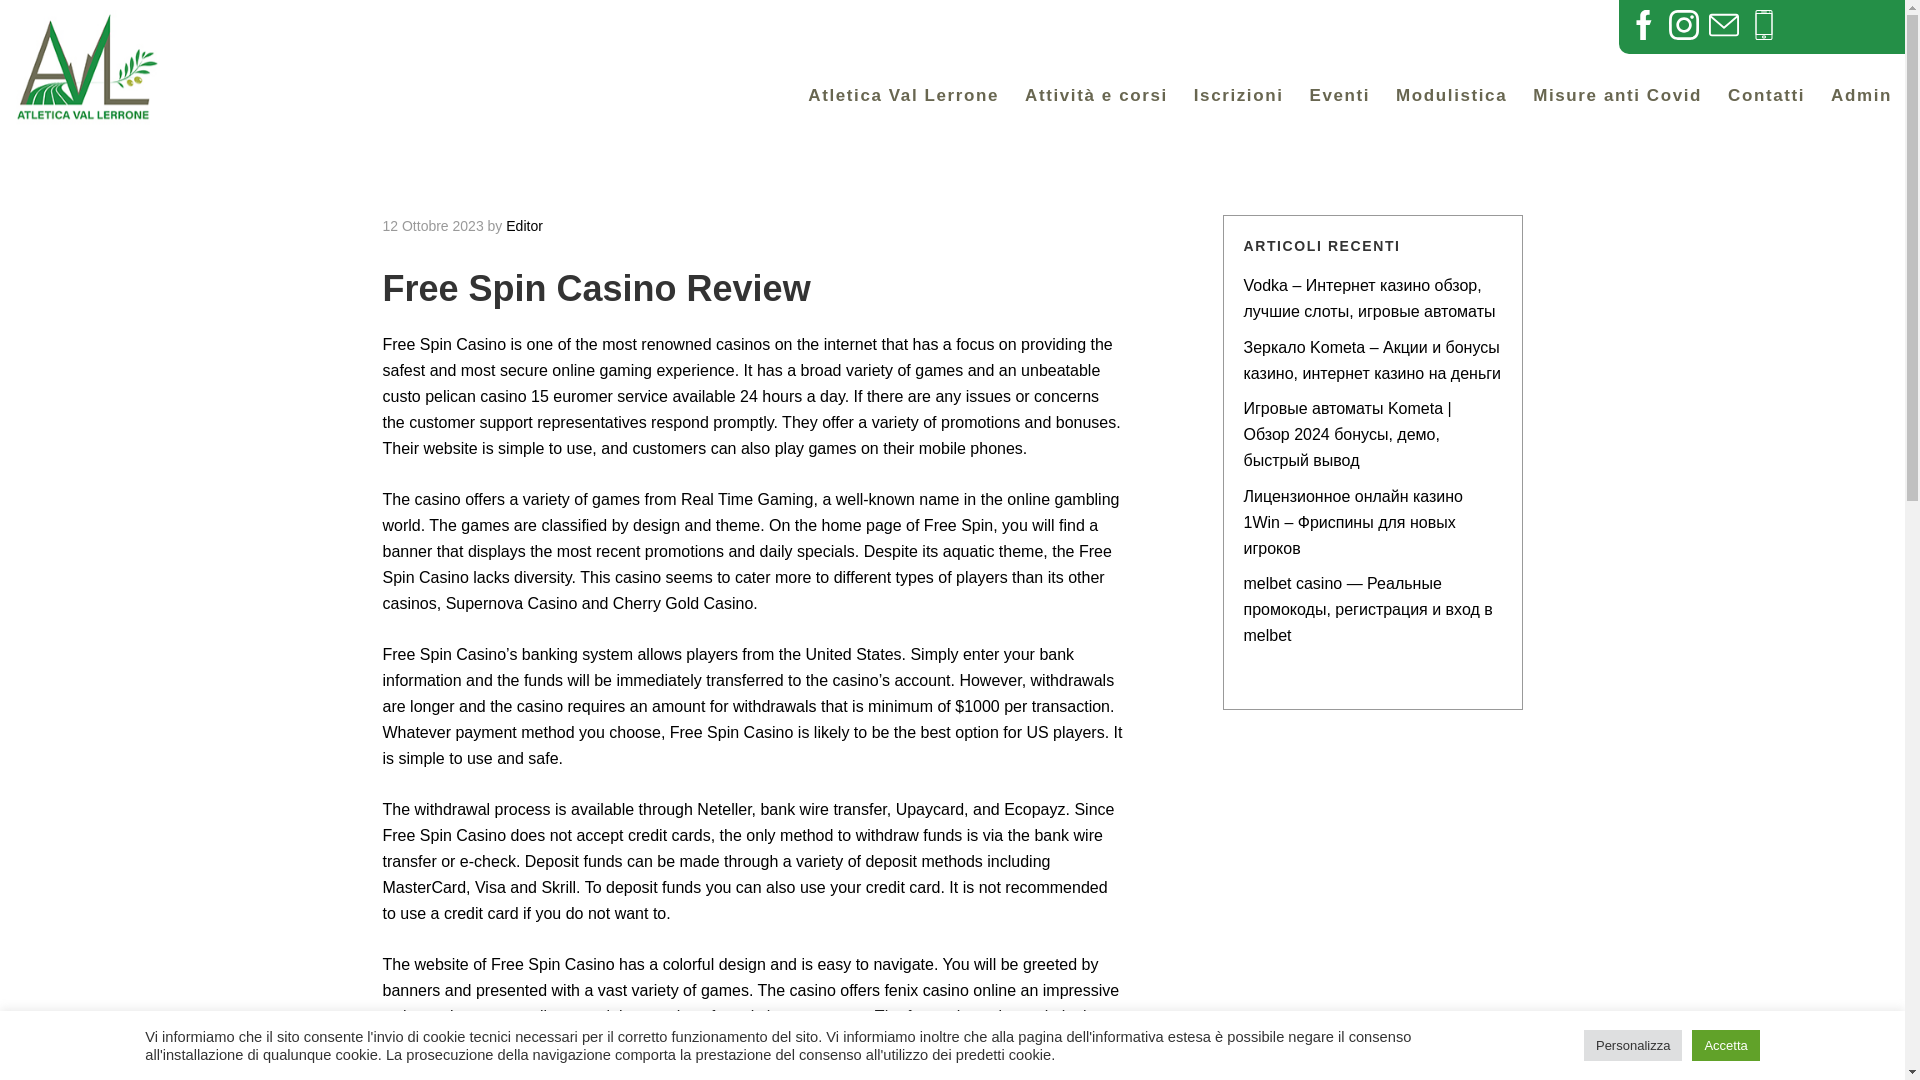 Image resolution: width=1920 pixels, height=1080 pixels. I want to click on Modulistica, so click(1394, 24).